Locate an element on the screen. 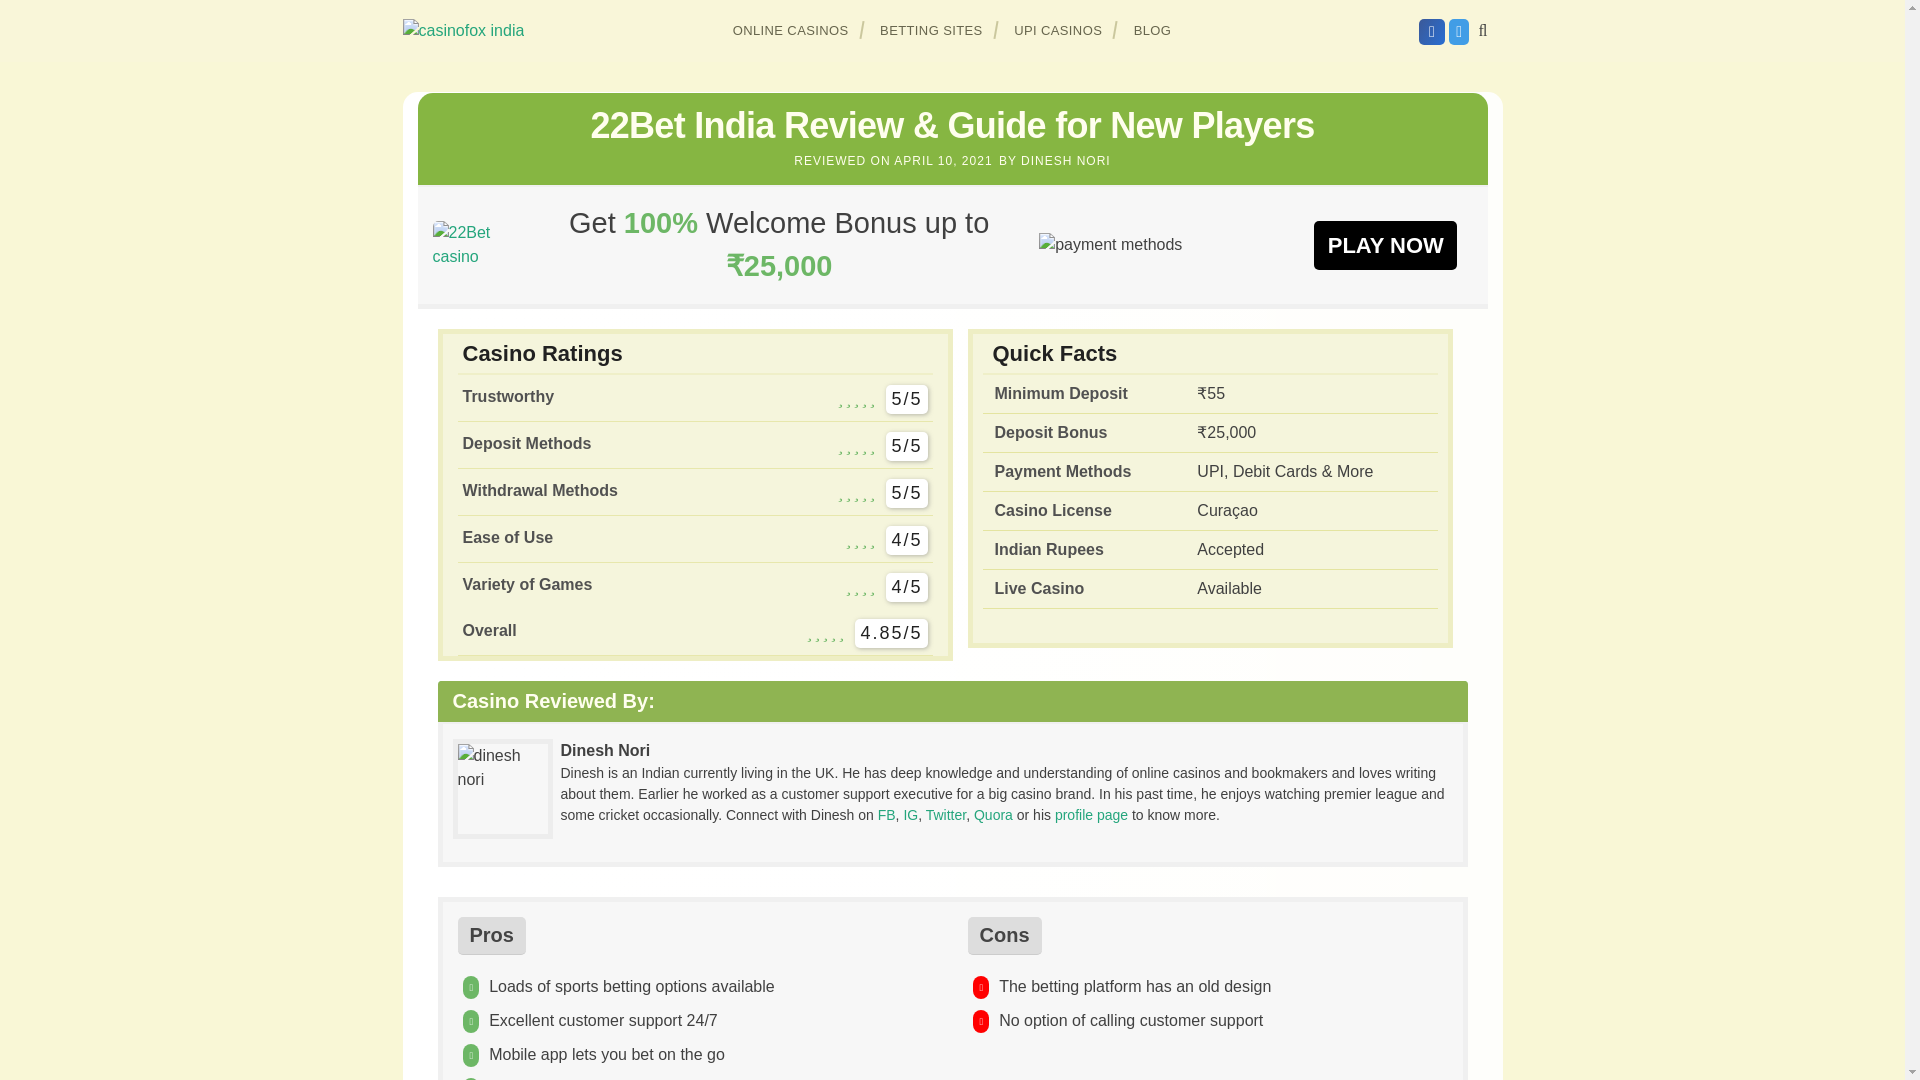  UPI CASINOS is located at coordinates (1058, 30).